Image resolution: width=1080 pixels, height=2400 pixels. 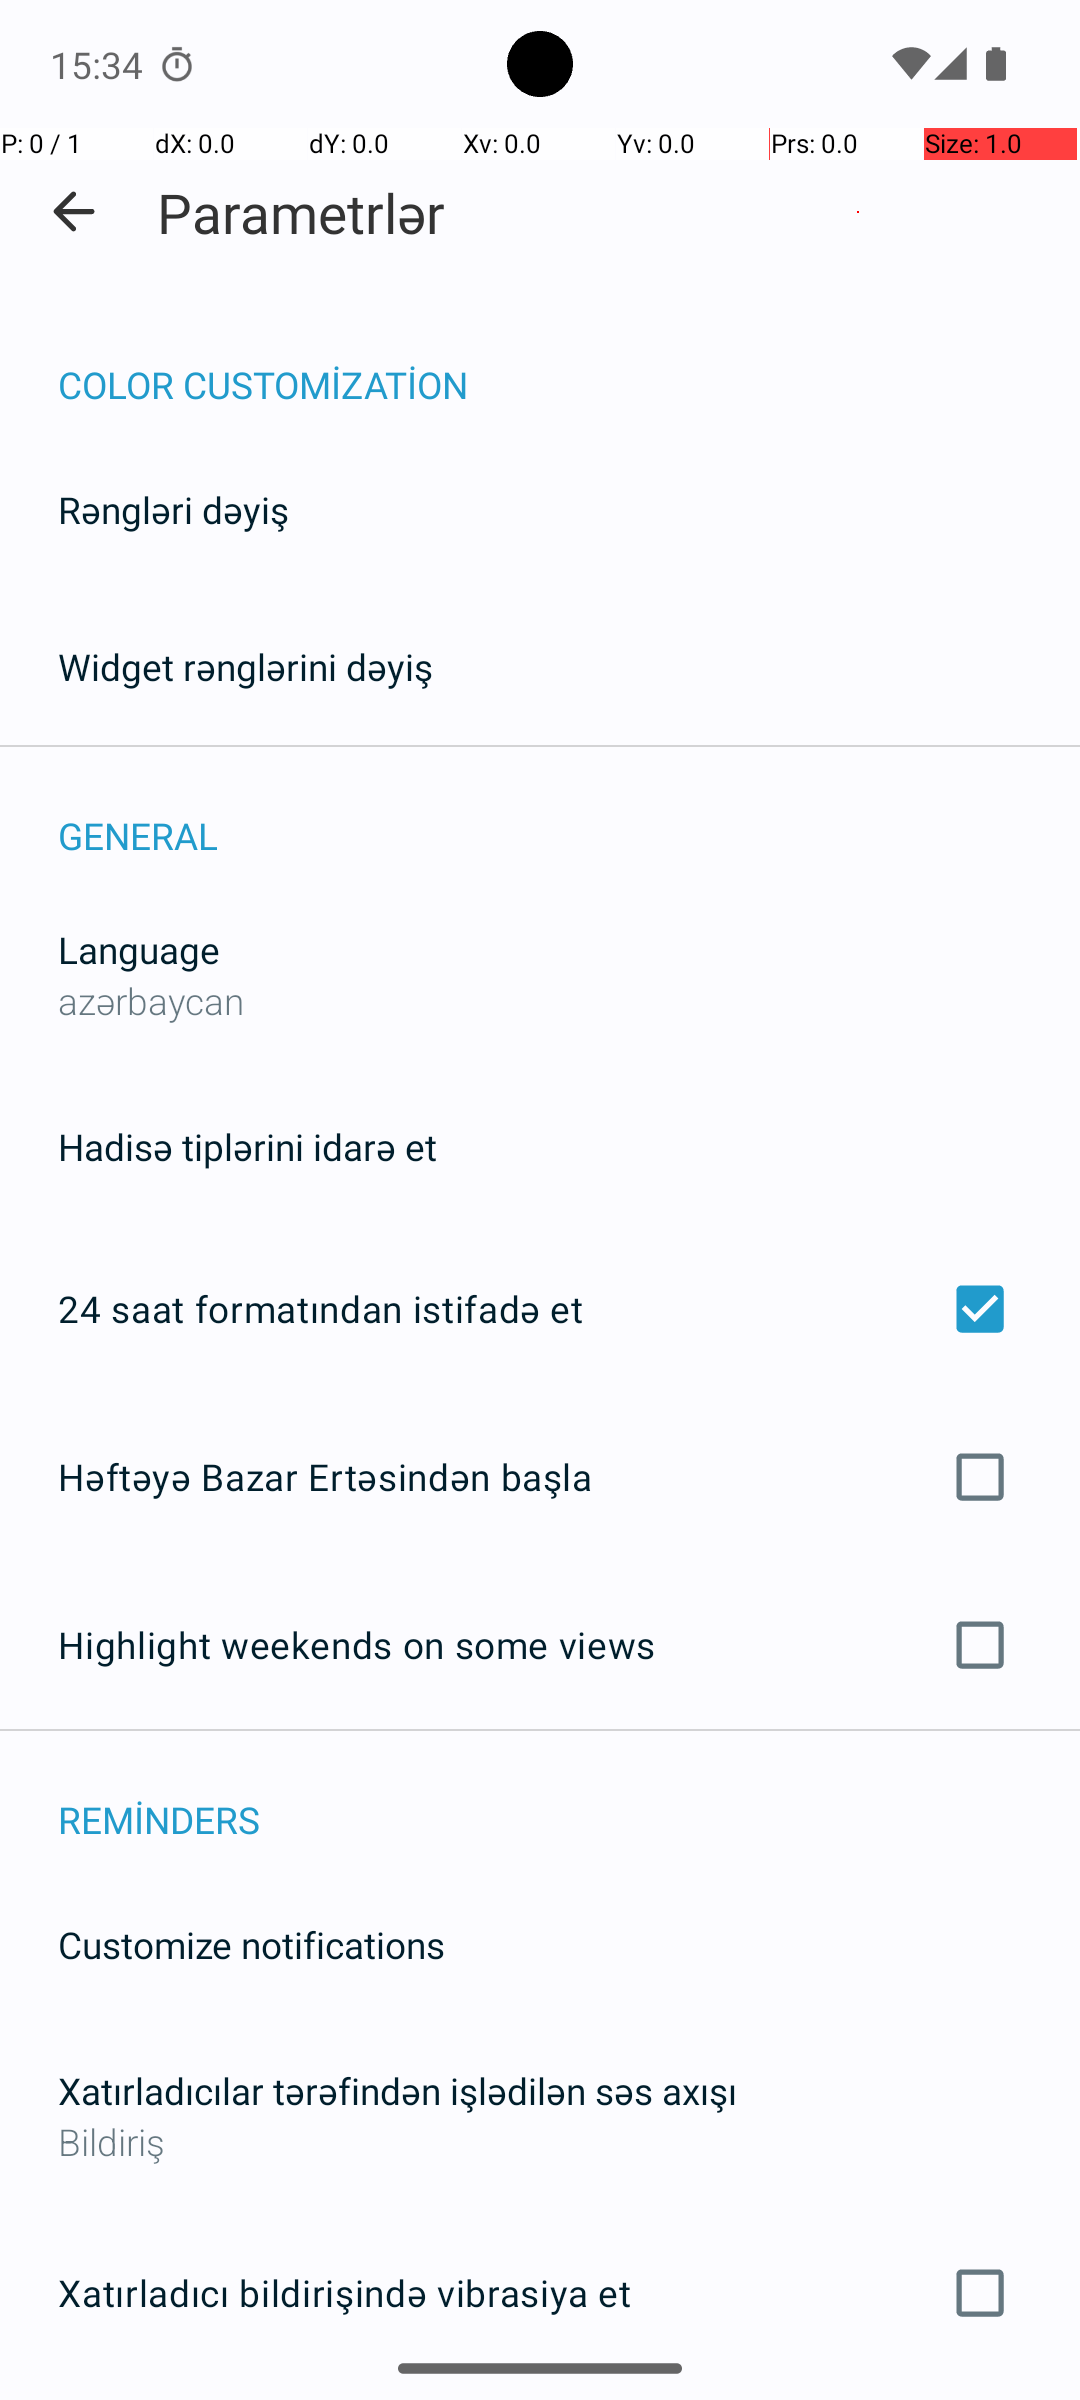 I want to click on COLOR CUSTOMİZATİON, so click(x=569, y=364).